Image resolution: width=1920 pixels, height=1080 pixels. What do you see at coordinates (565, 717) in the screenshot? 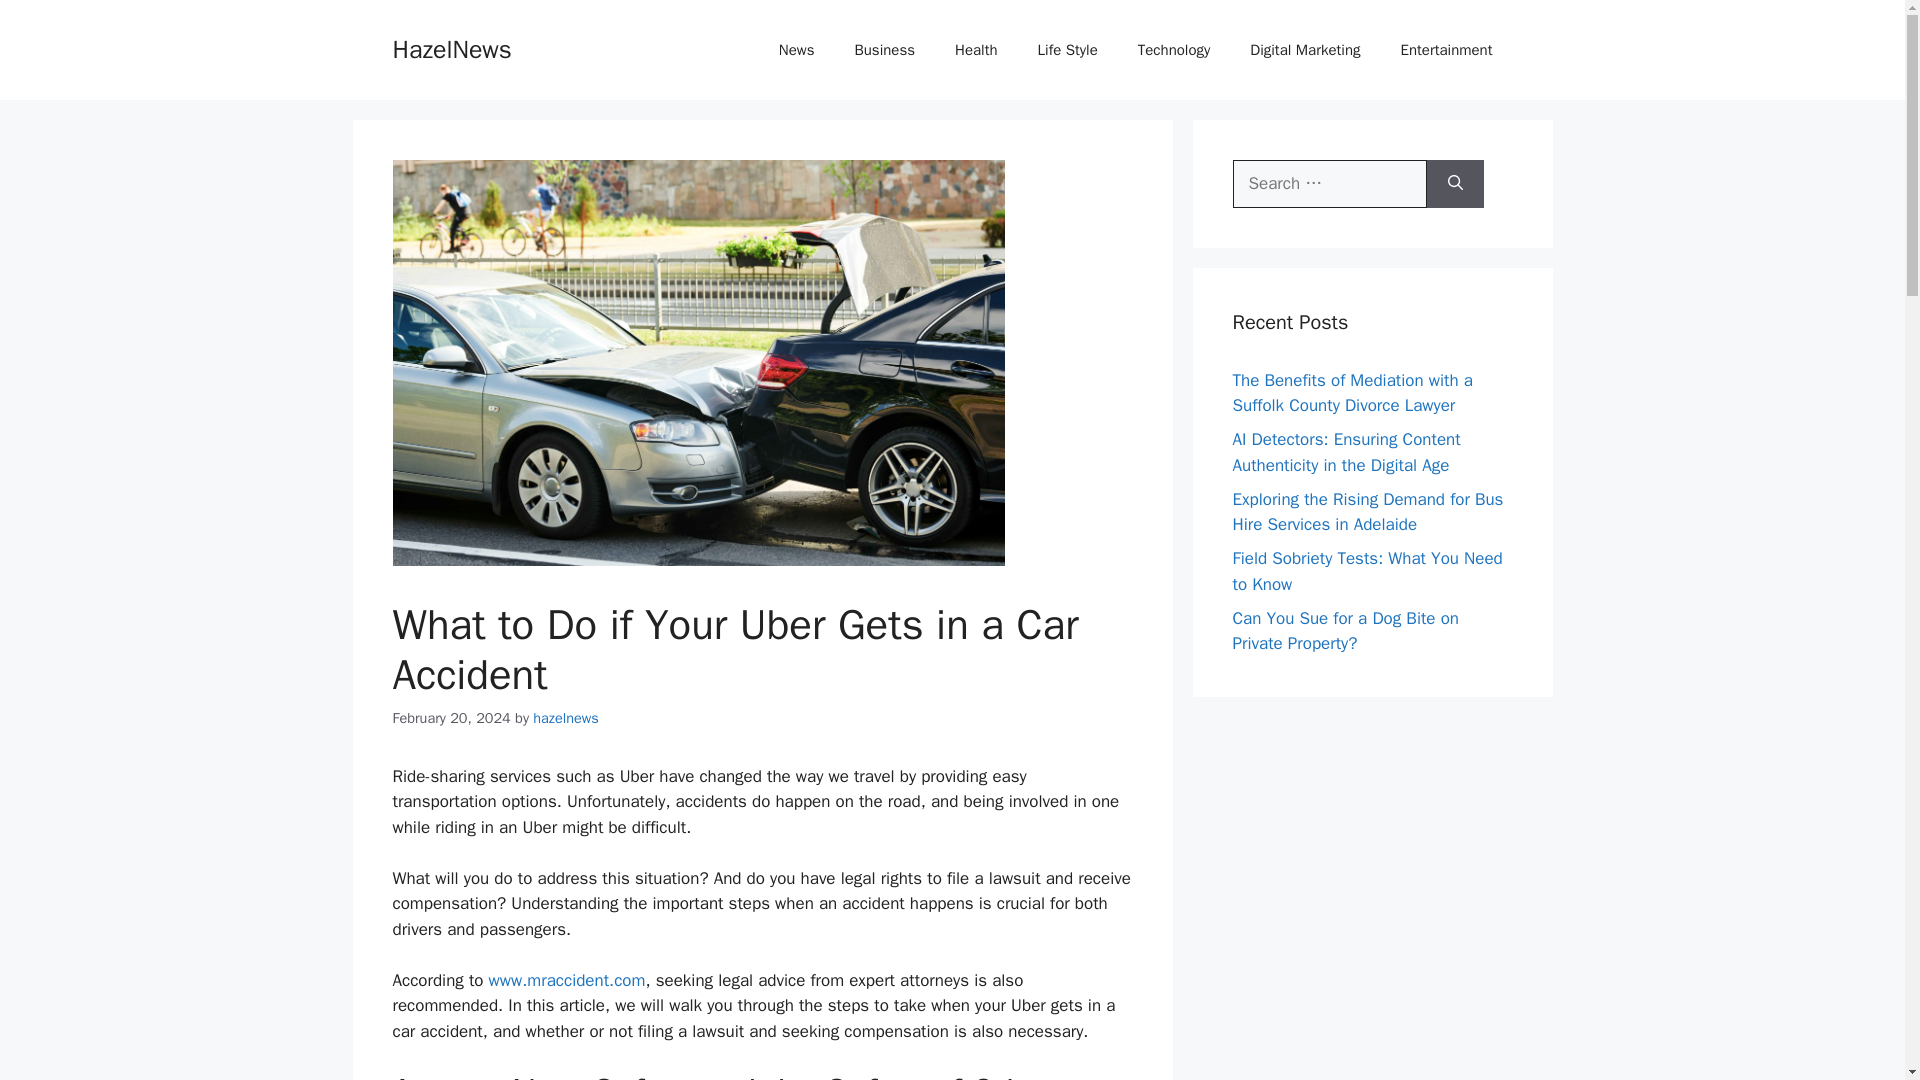
I see `hazelnews` at bounding box center [565, 717].